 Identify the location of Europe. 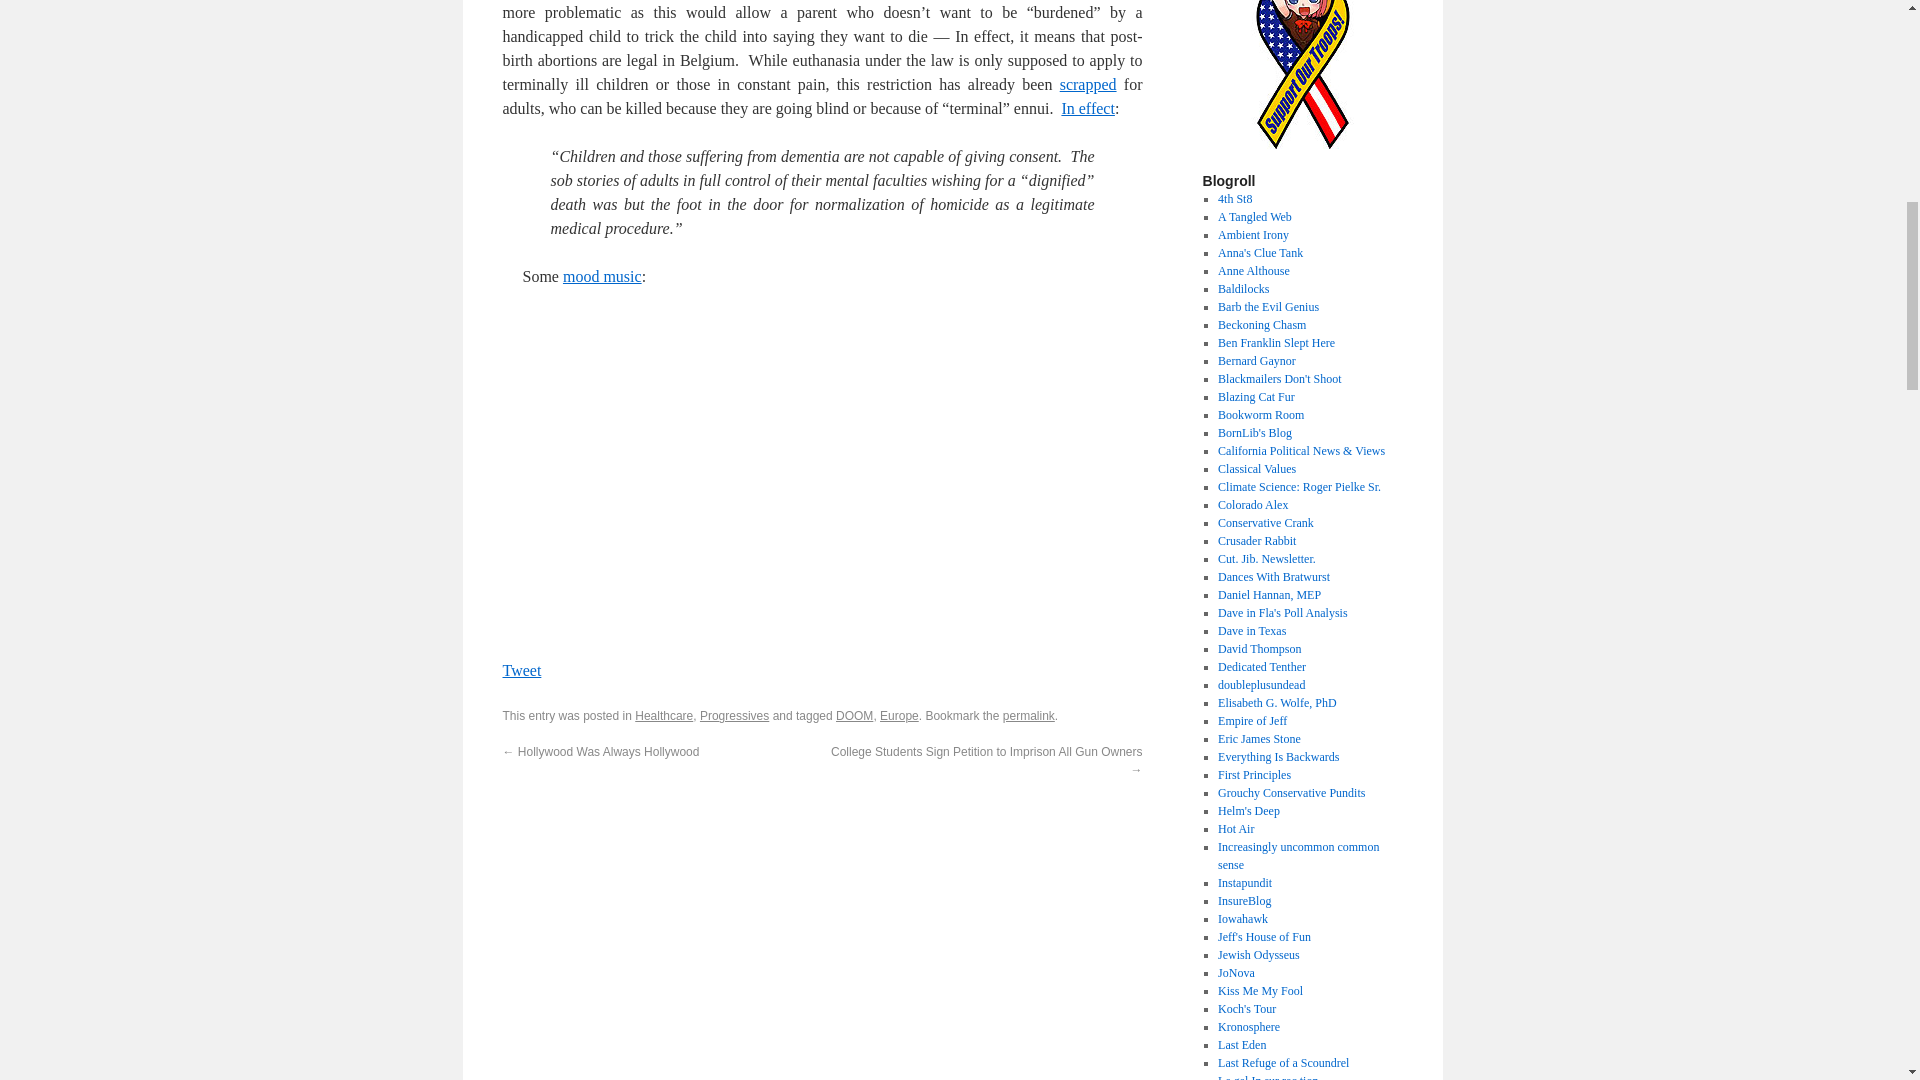
(899, 715).